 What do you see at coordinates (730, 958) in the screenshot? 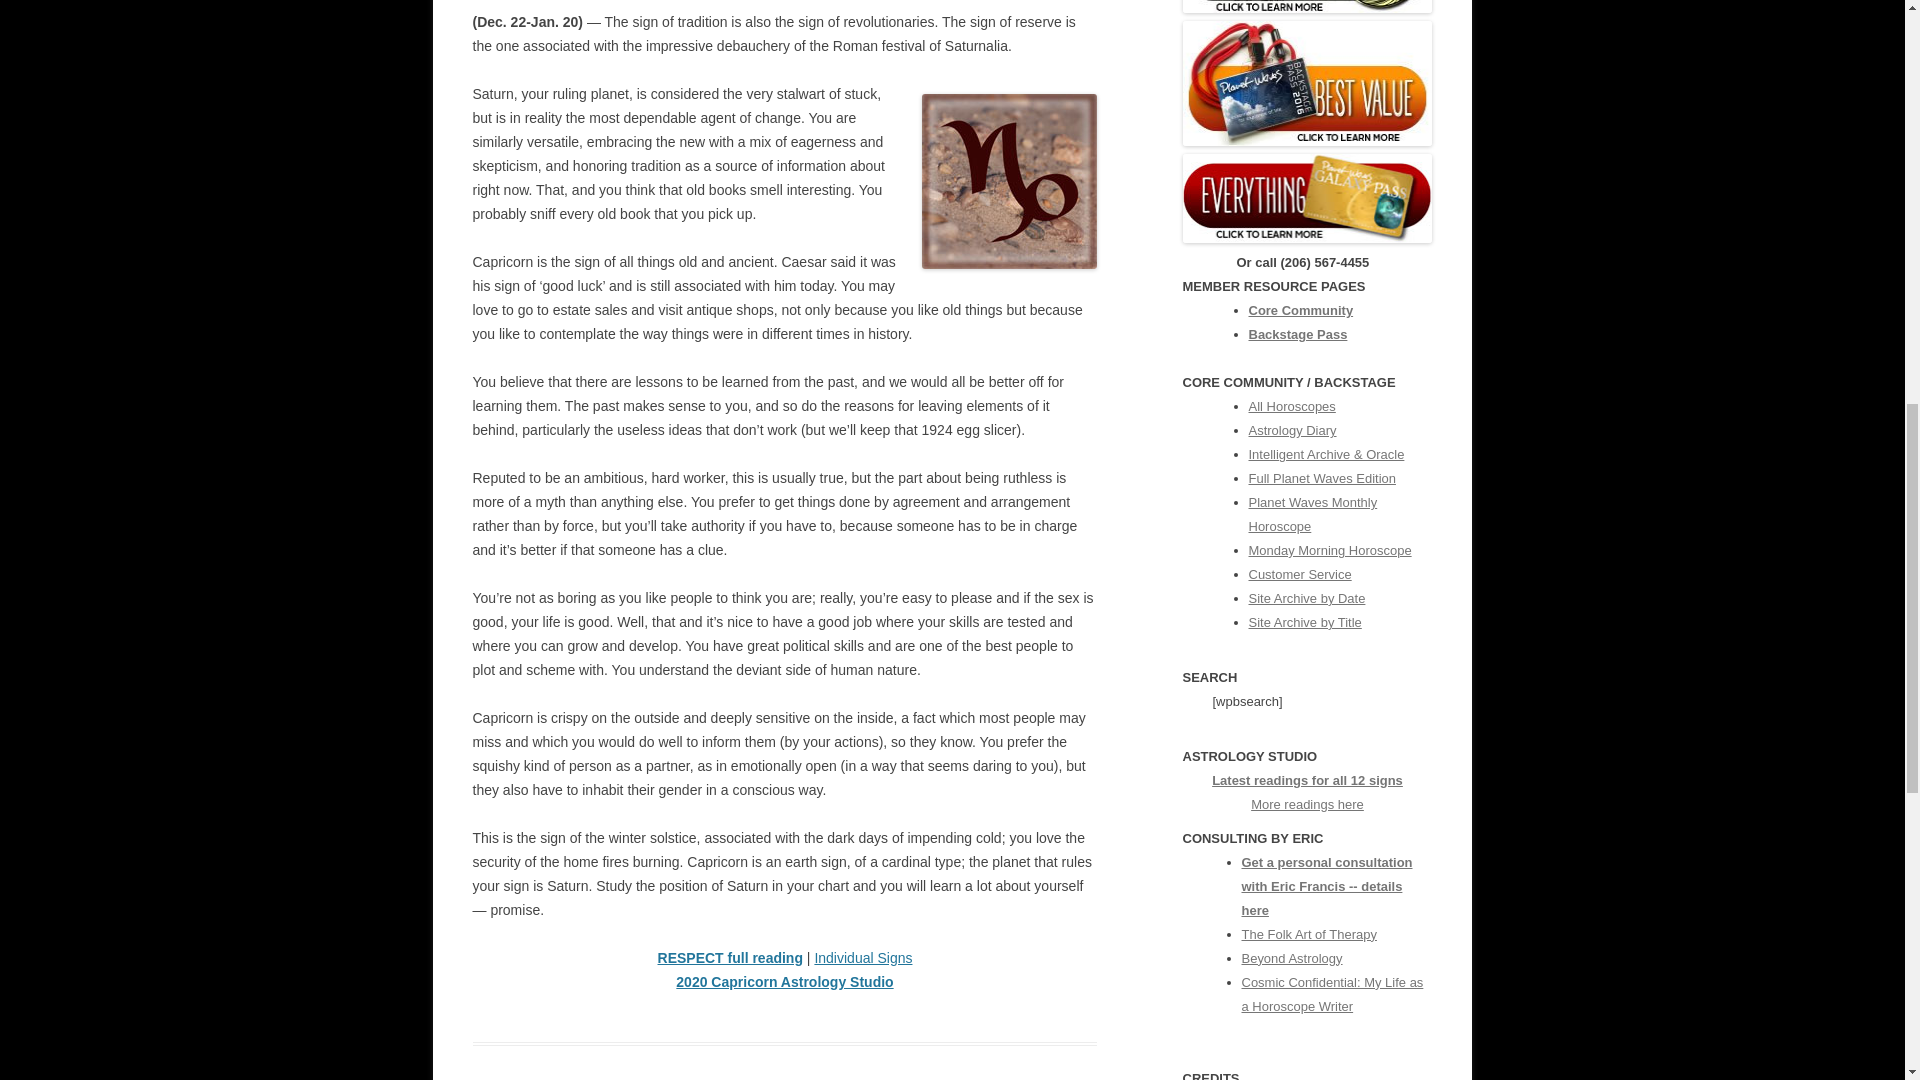
I see `RESPECT full reading` at bounding box center [730, 958].